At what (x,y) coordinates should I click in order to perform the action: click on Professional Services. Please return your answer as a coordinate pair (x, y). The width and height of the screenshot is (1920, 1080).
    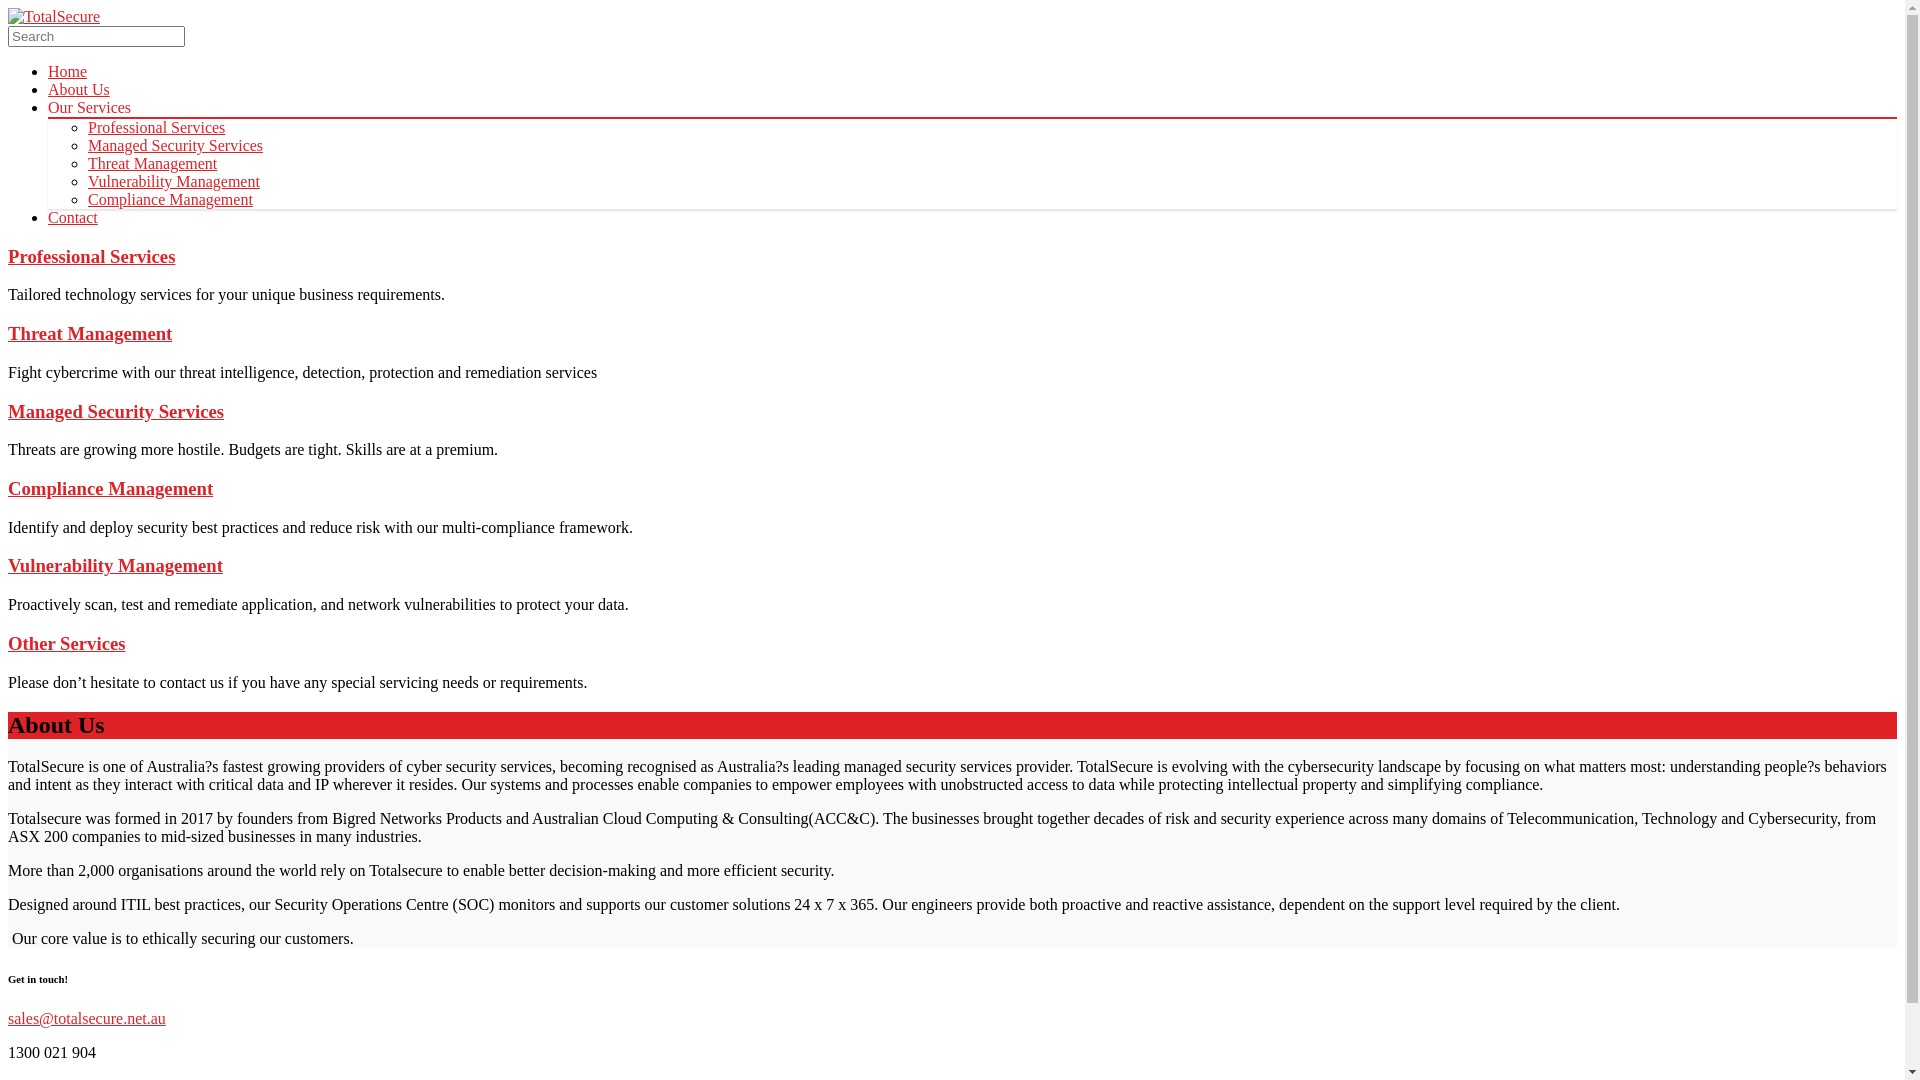
    Looking at the image, I should click on (952, 257).